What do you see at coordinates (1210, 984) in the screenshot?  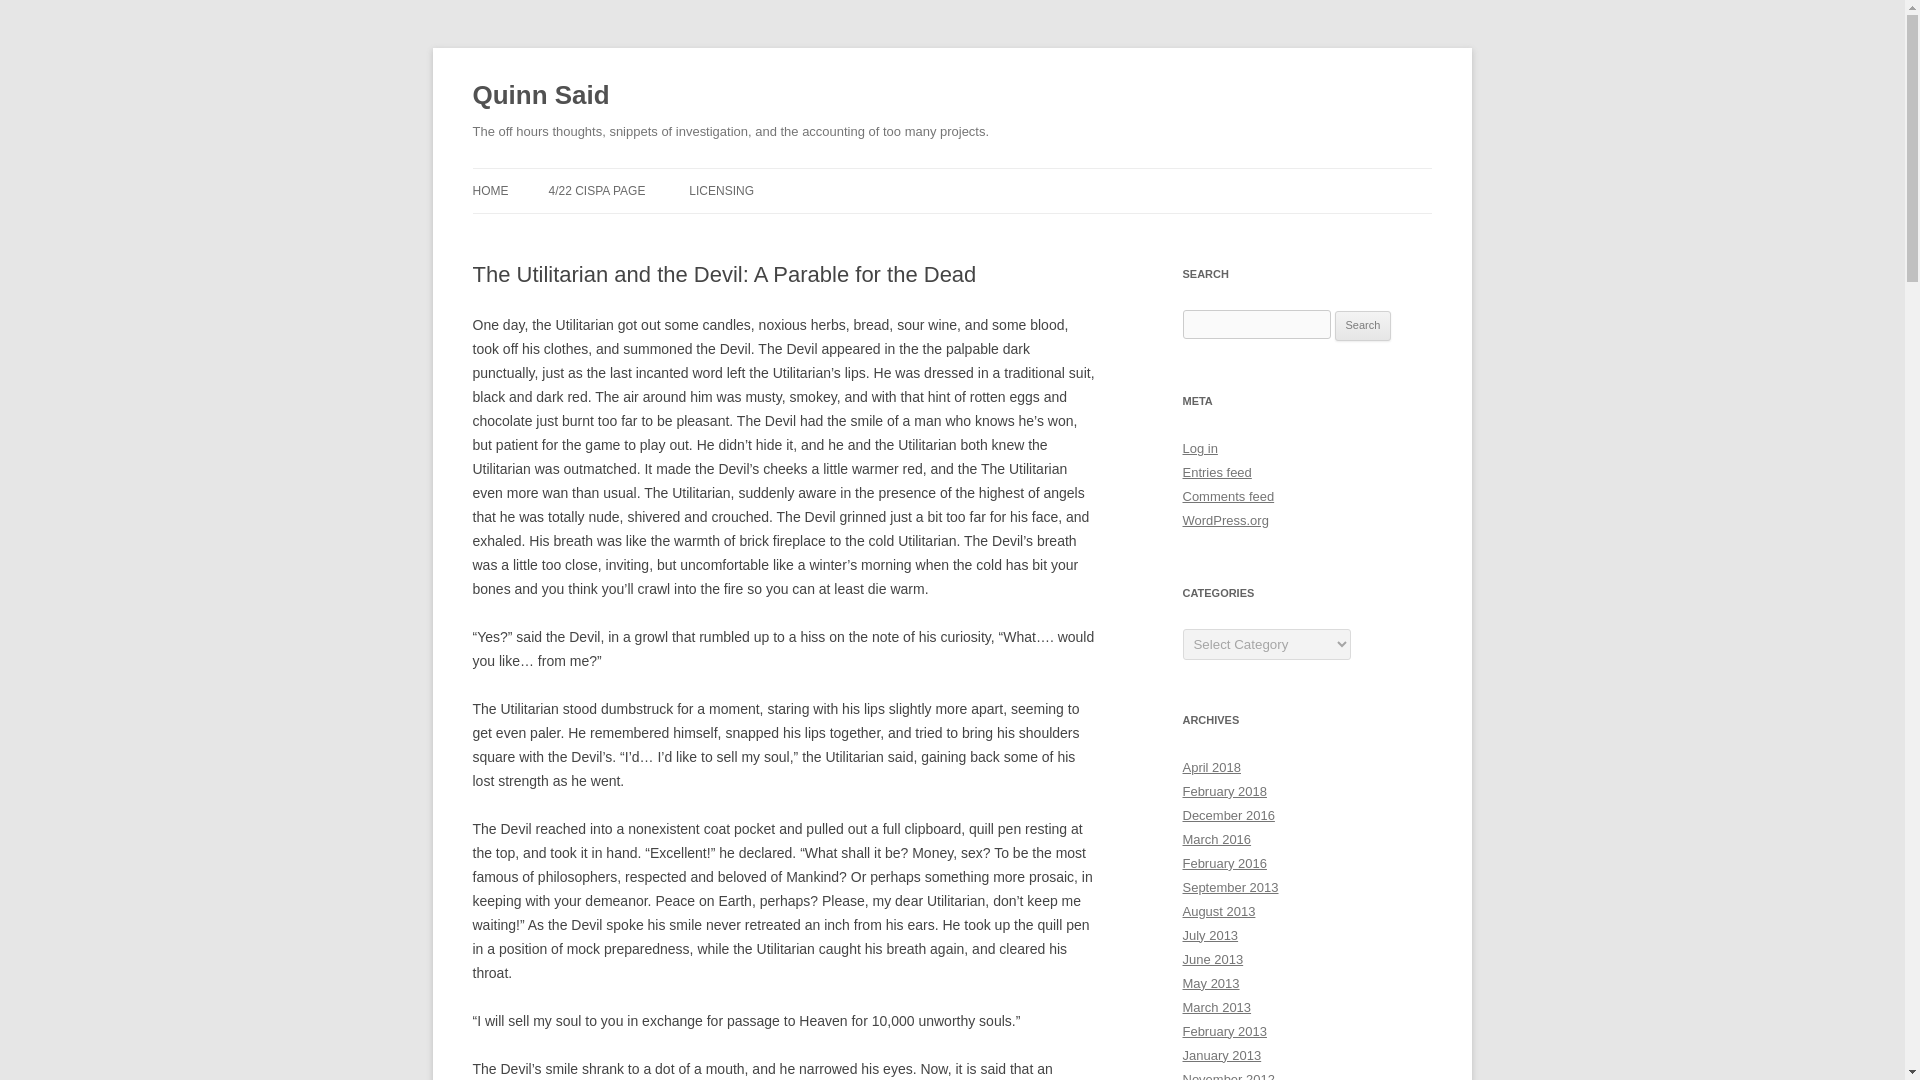 I see `May 2013` at bounding box center [1210, 984].